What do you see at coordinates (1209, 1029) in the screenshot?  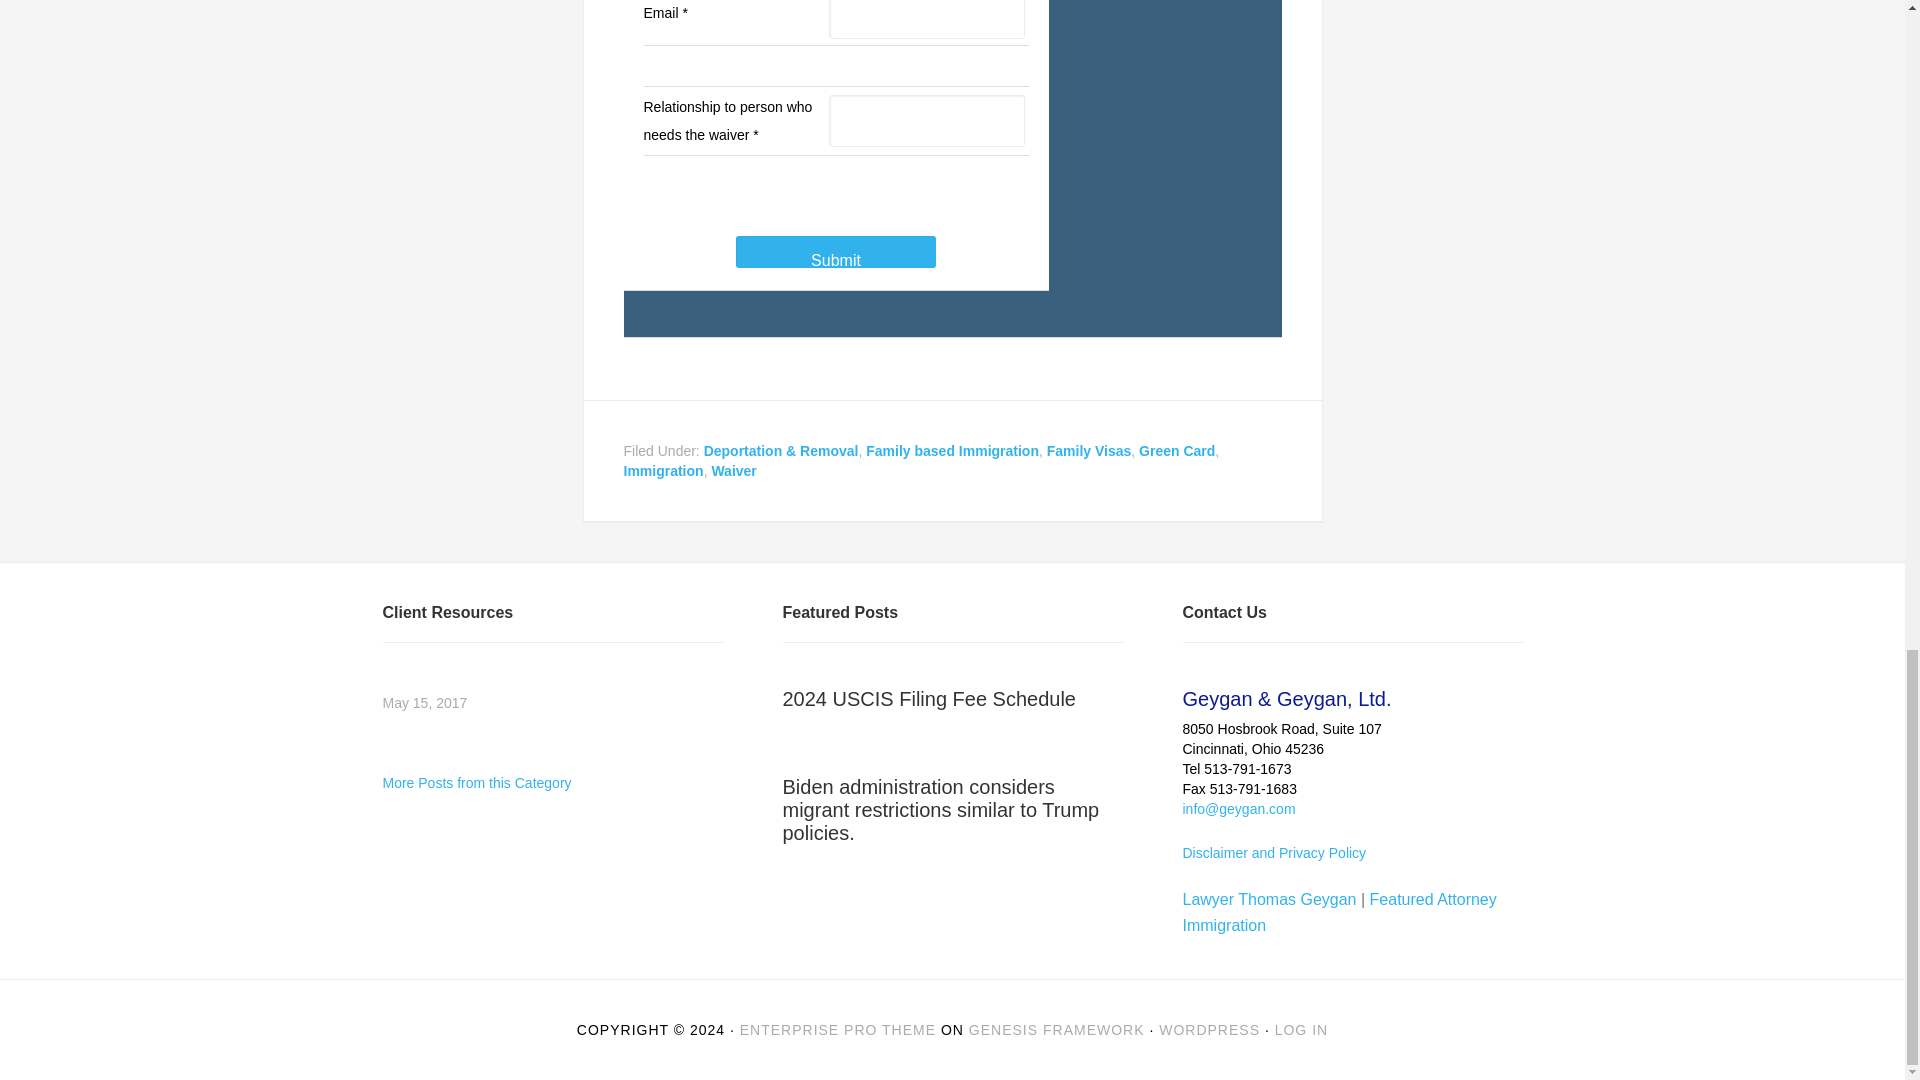 I see `WORDPRESS` at bounding box center [1209, 1029].